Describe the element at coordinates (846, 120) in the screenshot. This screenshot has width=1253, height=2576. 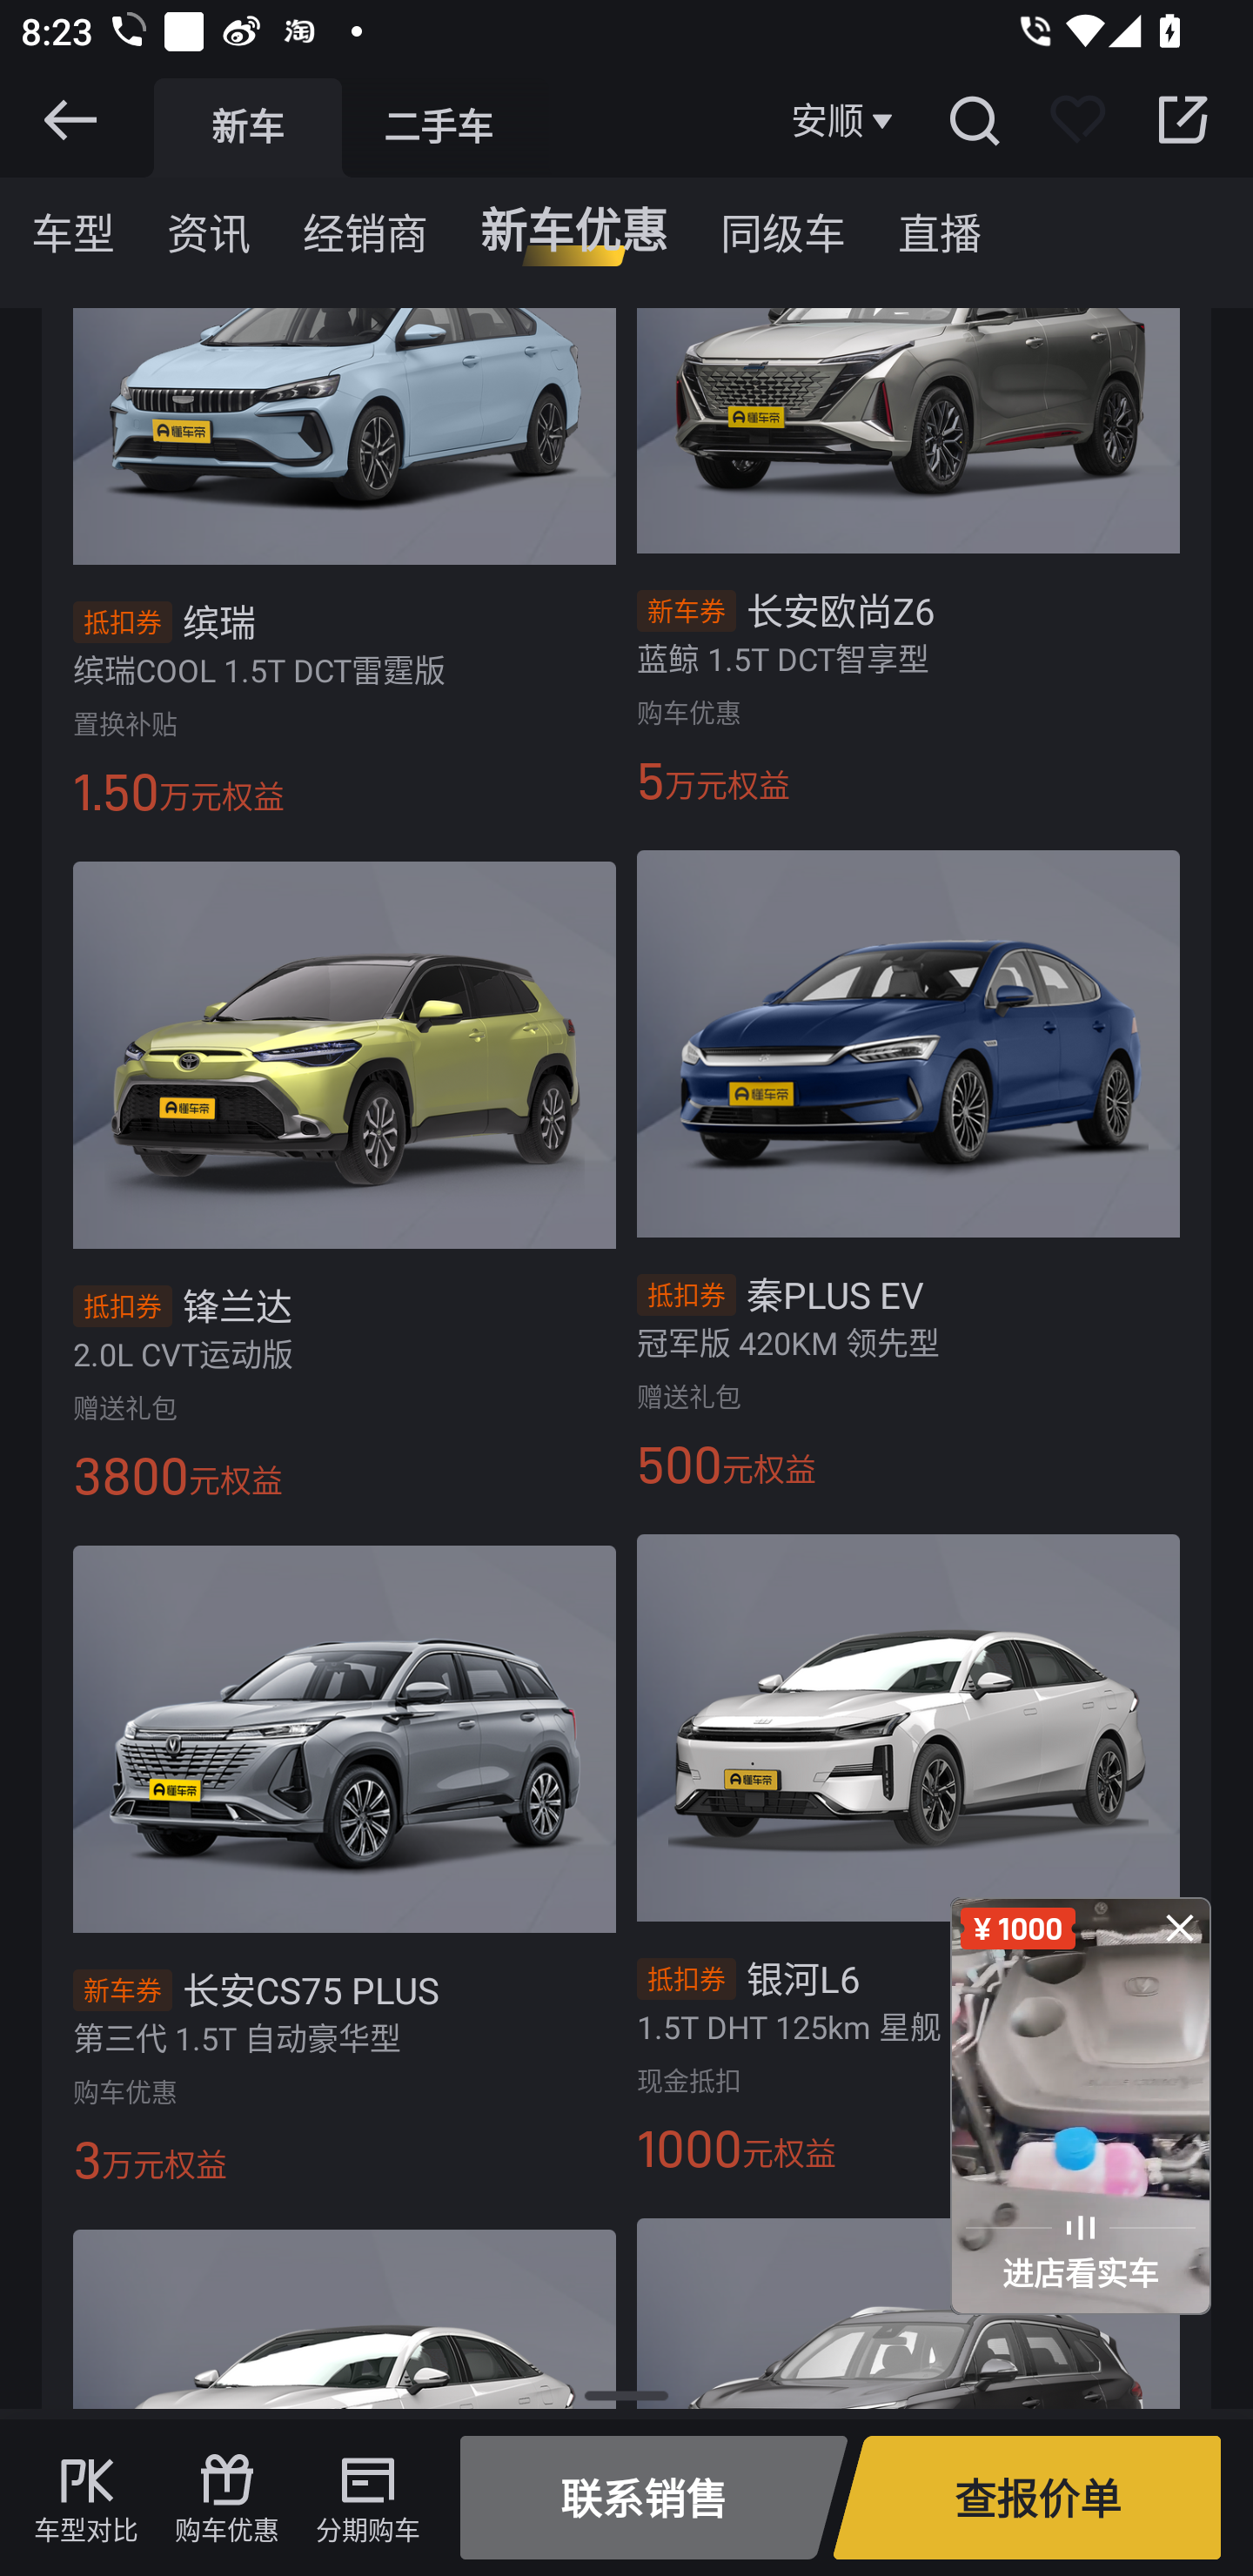
I see `安顺` at that location.